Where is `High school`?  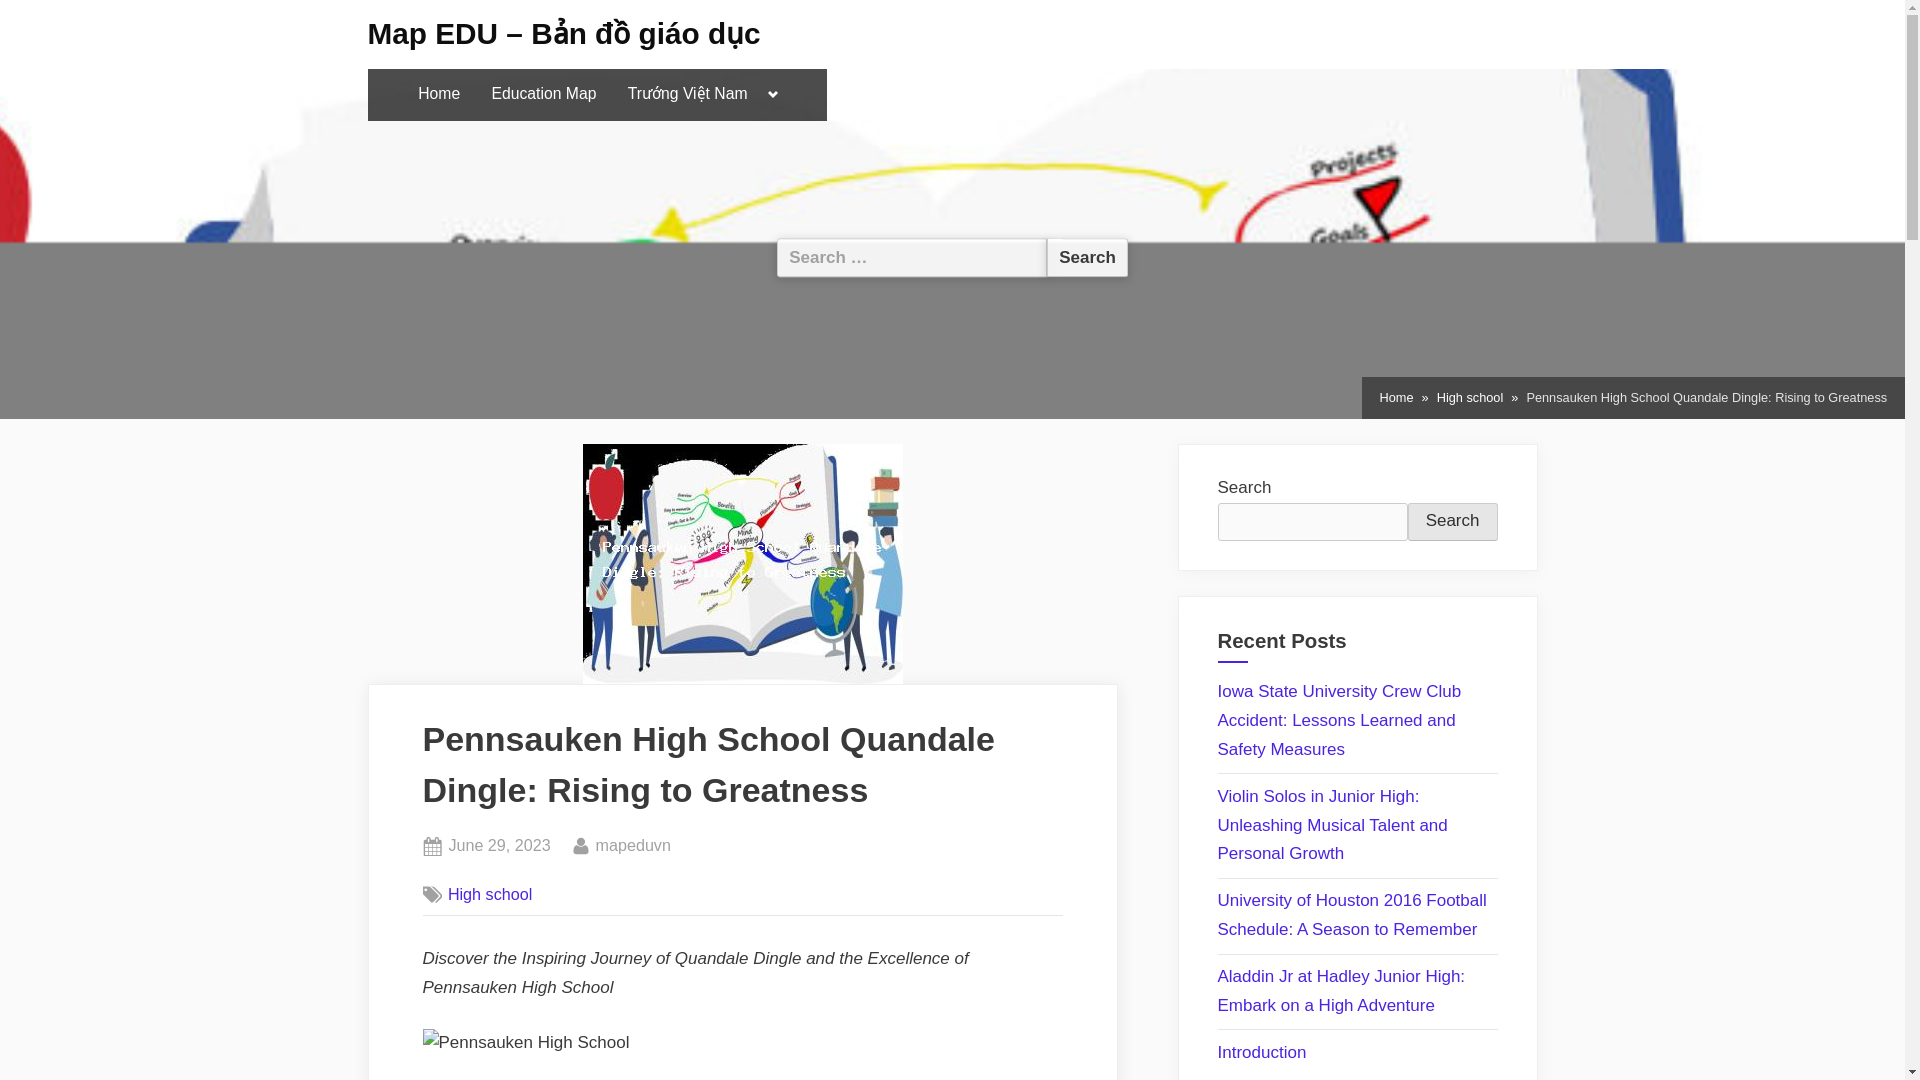
High school is located at coordinates (498, 845).